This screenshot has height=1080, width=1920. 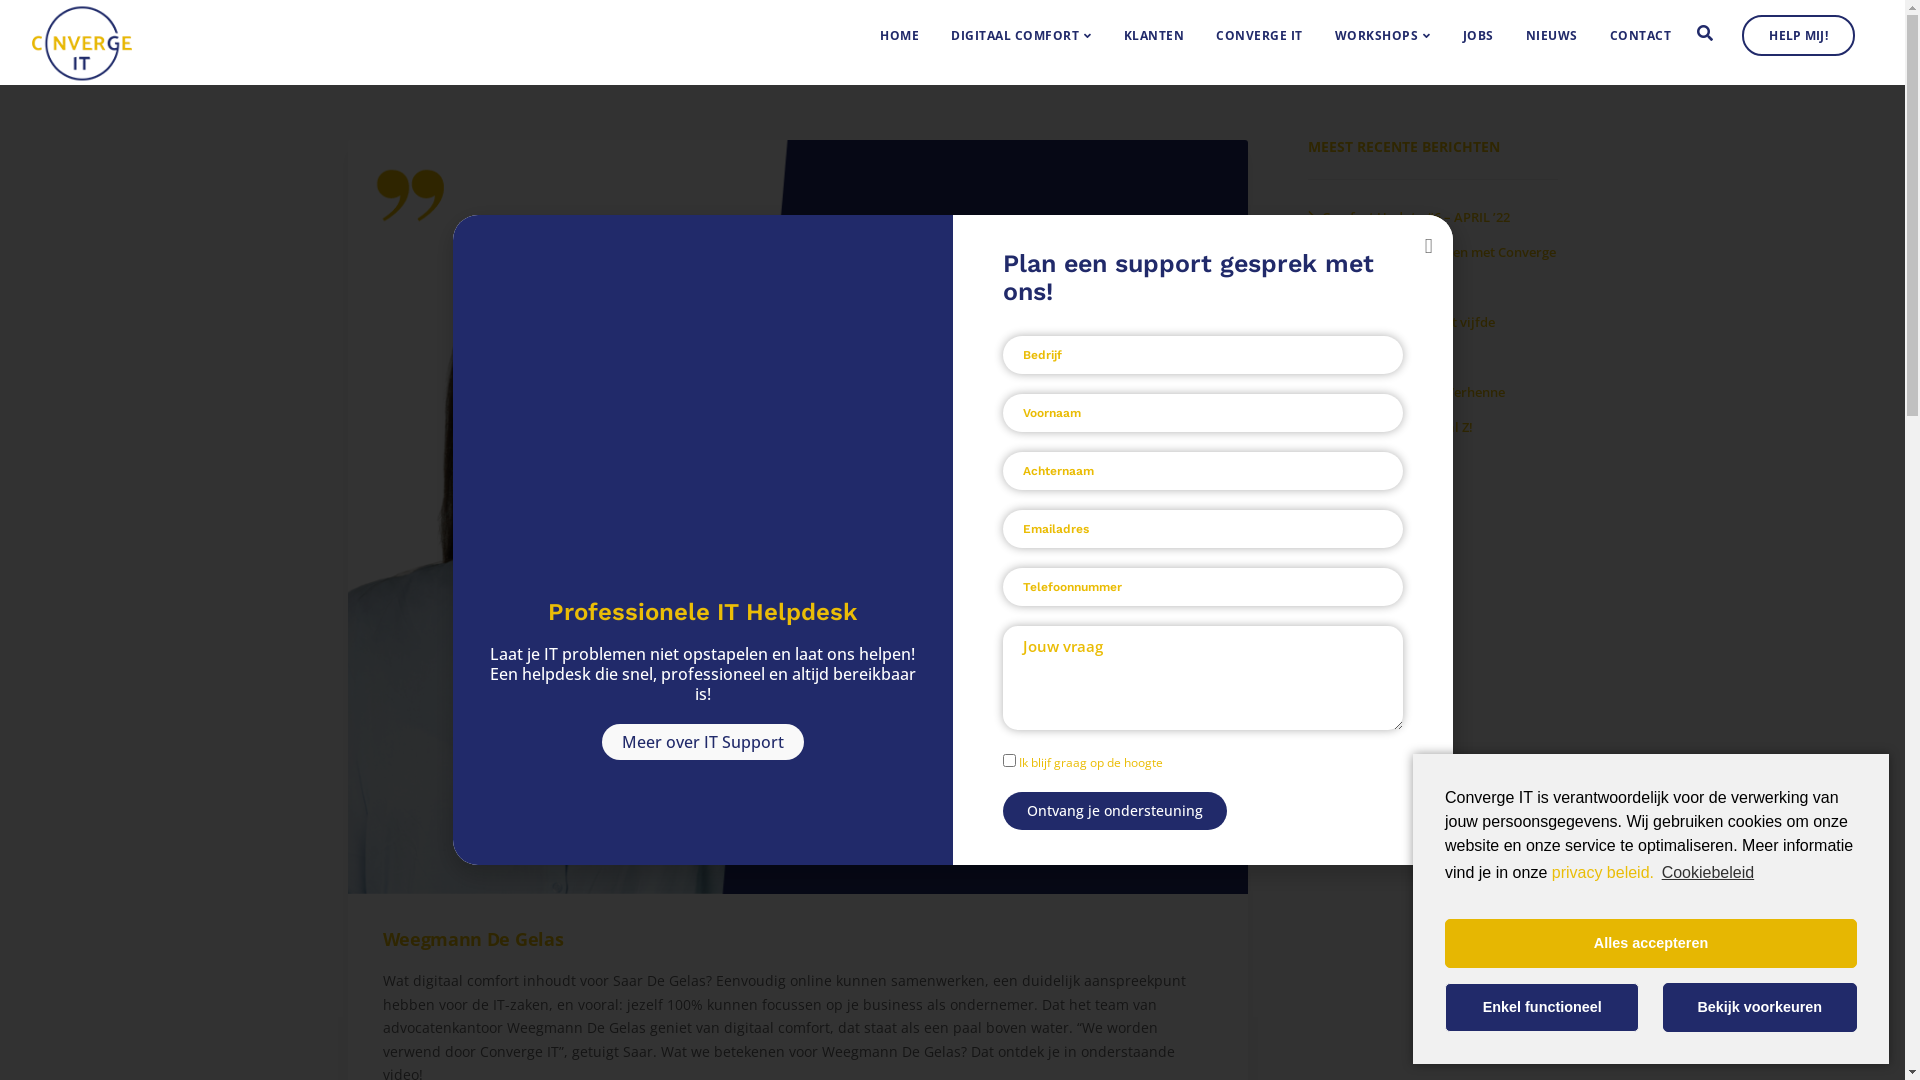 What do you see at coordinates (1432, 270) in the screenshot?
I see `Club Brugge is tevreden met Converge IT als business partner` at bounding box center [1432, 270].